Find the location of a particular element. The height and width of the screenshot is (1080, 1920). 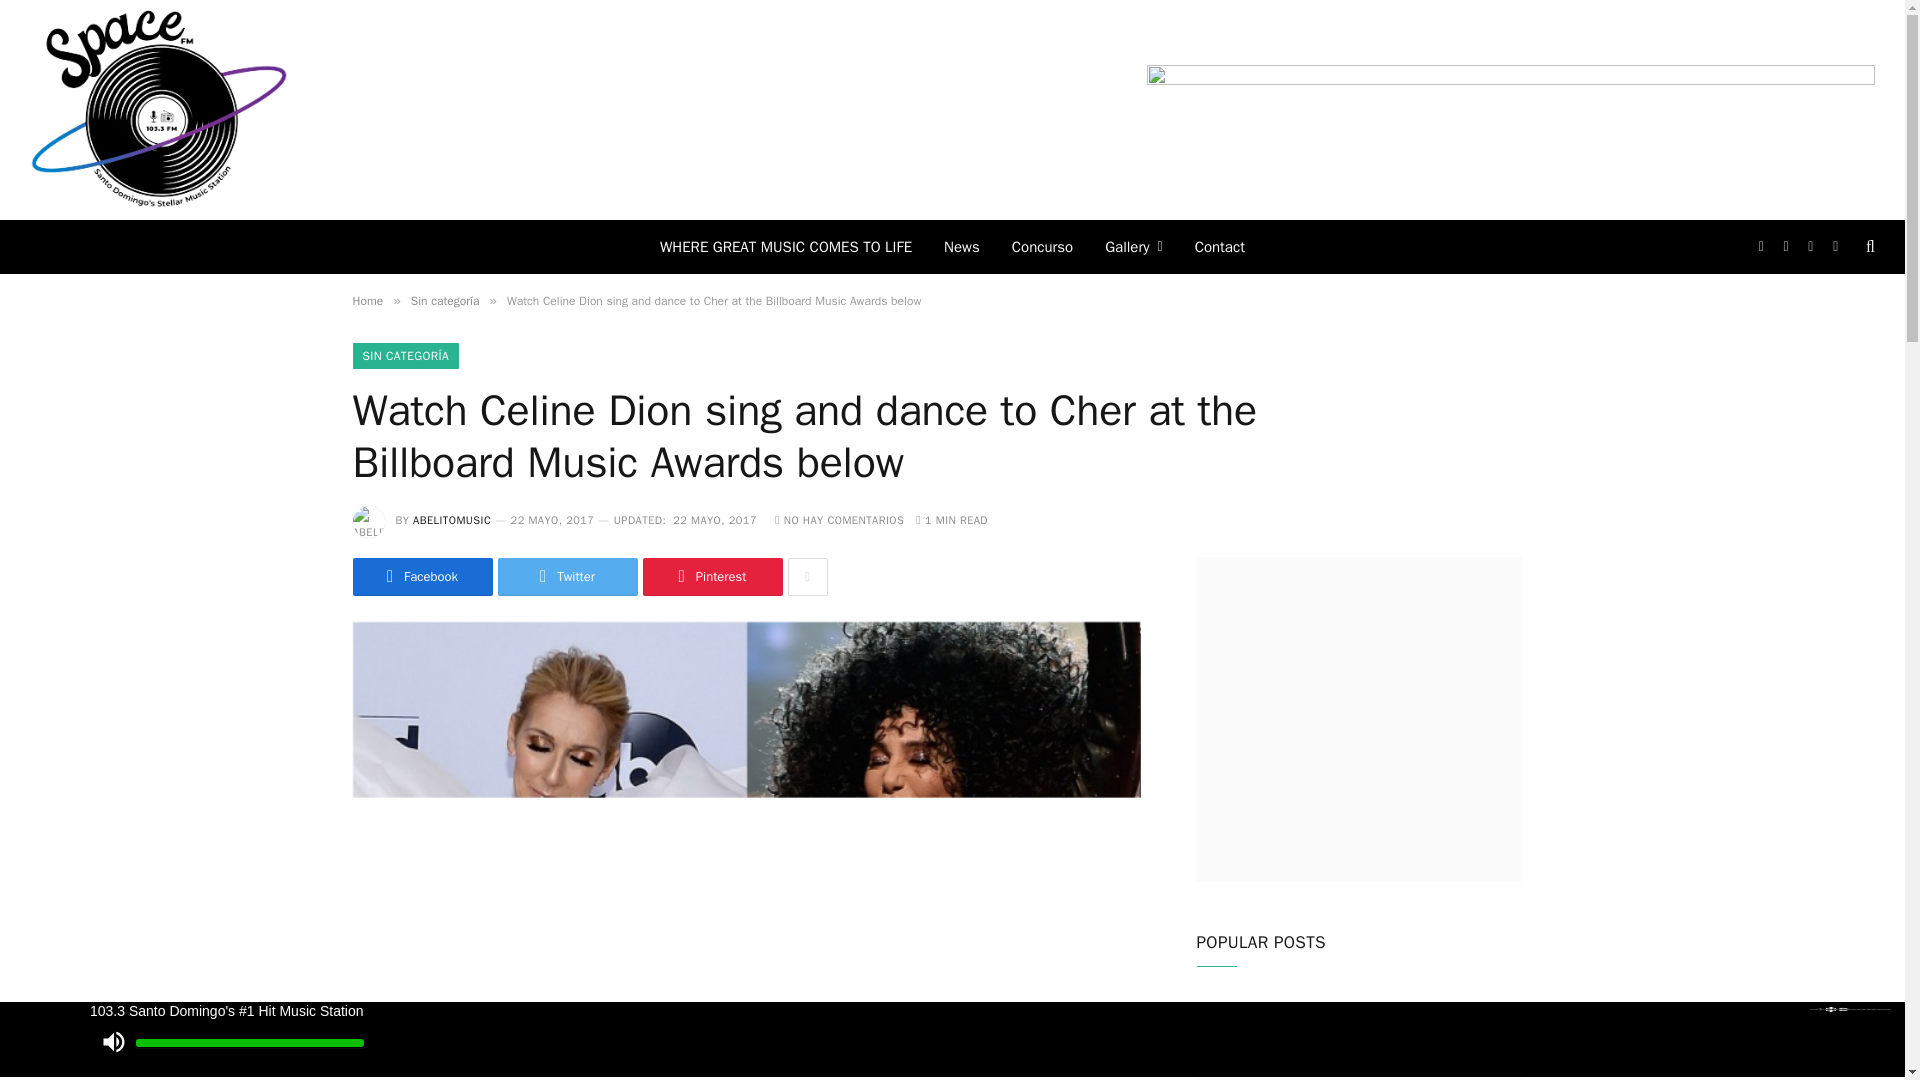

Gallery is located at coordinates (1133, 247).